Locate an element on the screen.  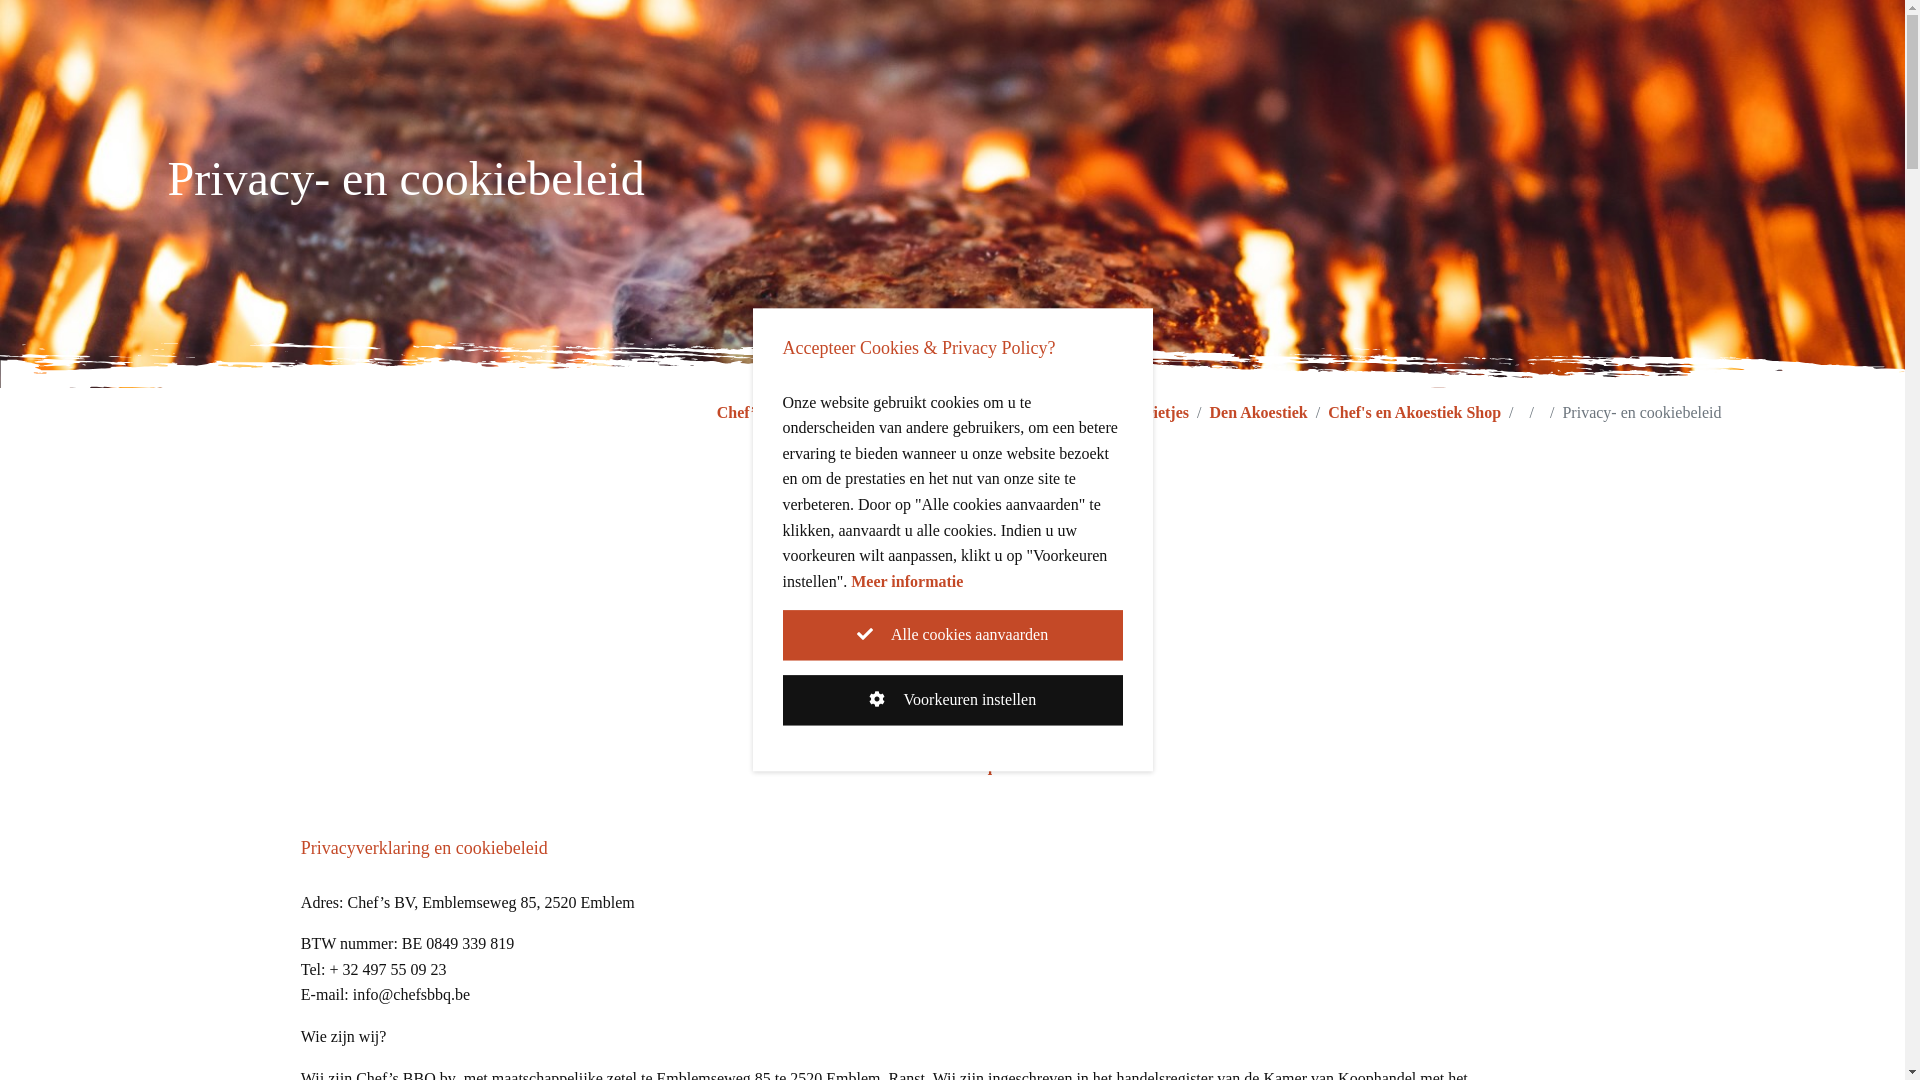
Alle cookies aanvaarden is located at coordinates (952, 636).